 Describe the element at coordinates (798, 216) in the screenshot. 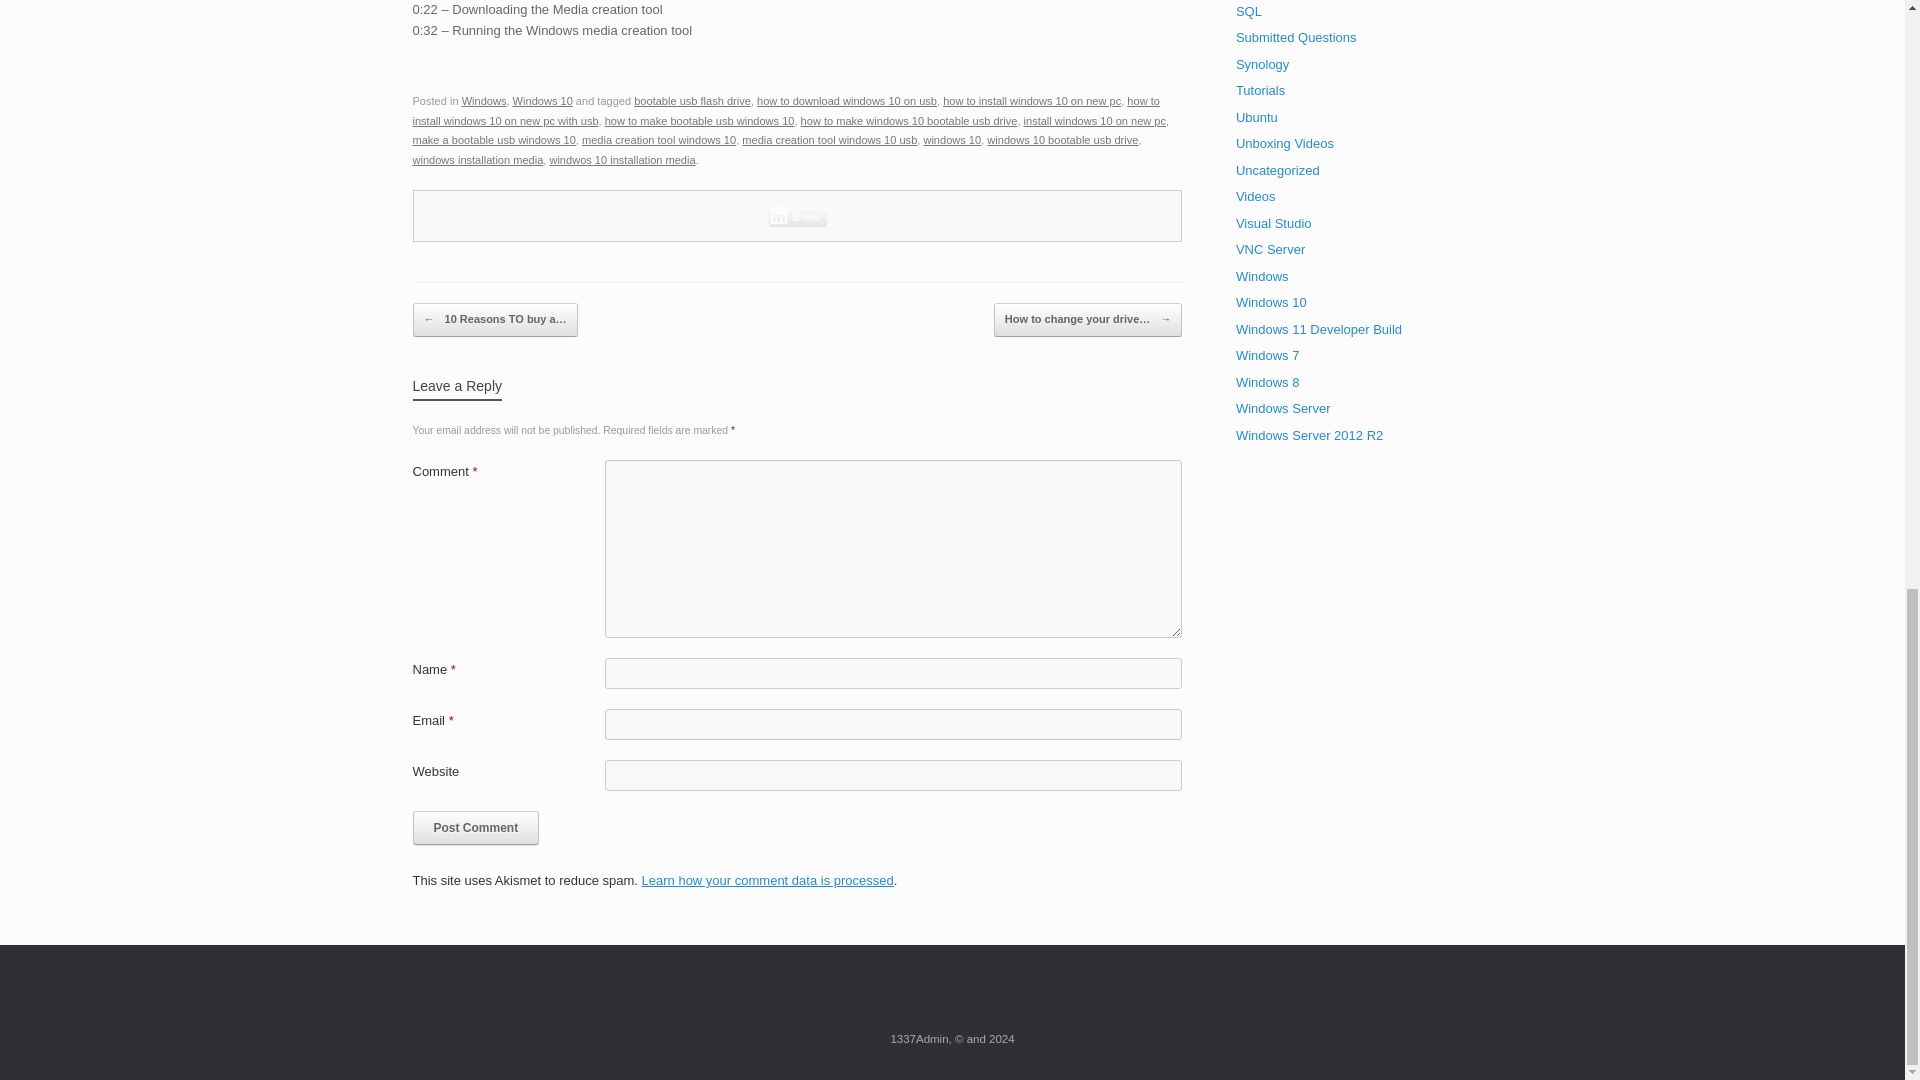

I see `Share` at that location.